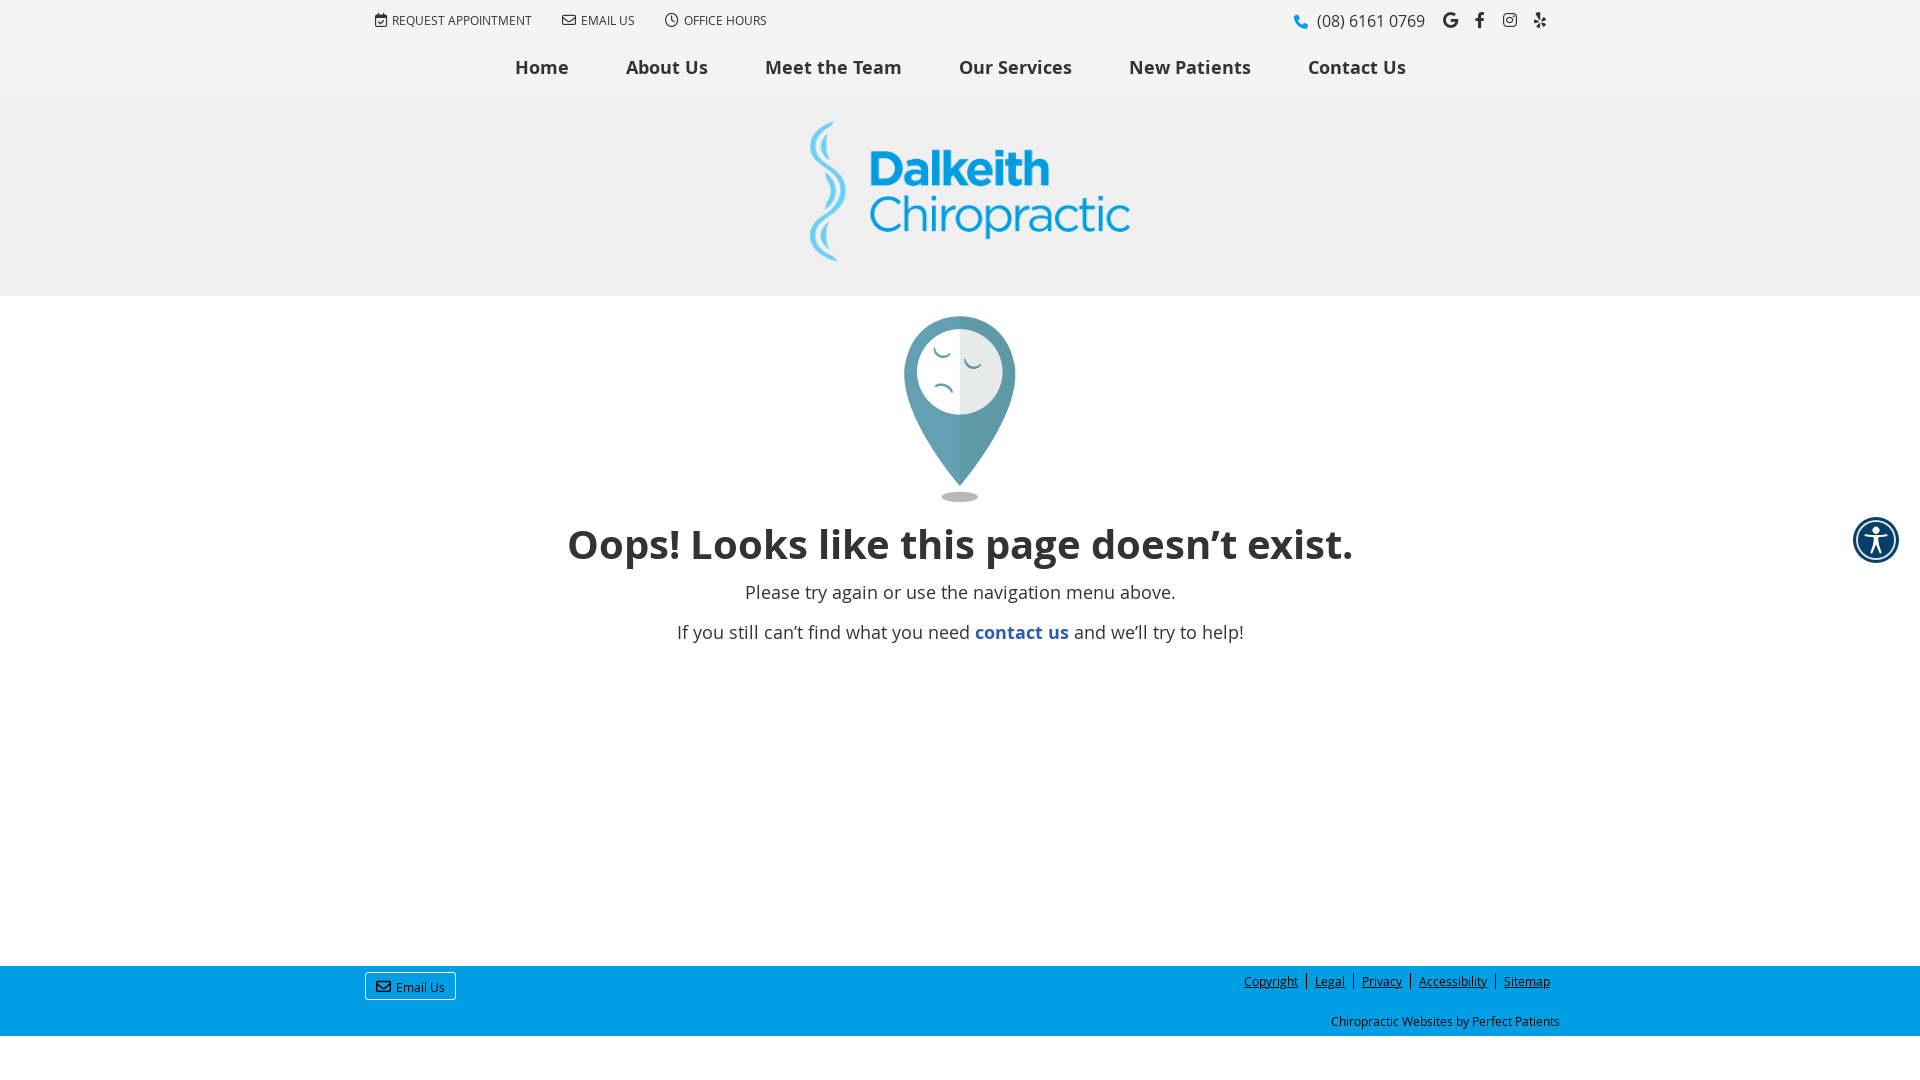 This screenshot has height=1080, width=1920. I want to click on Instagram Social Button, so click(1510, 20).